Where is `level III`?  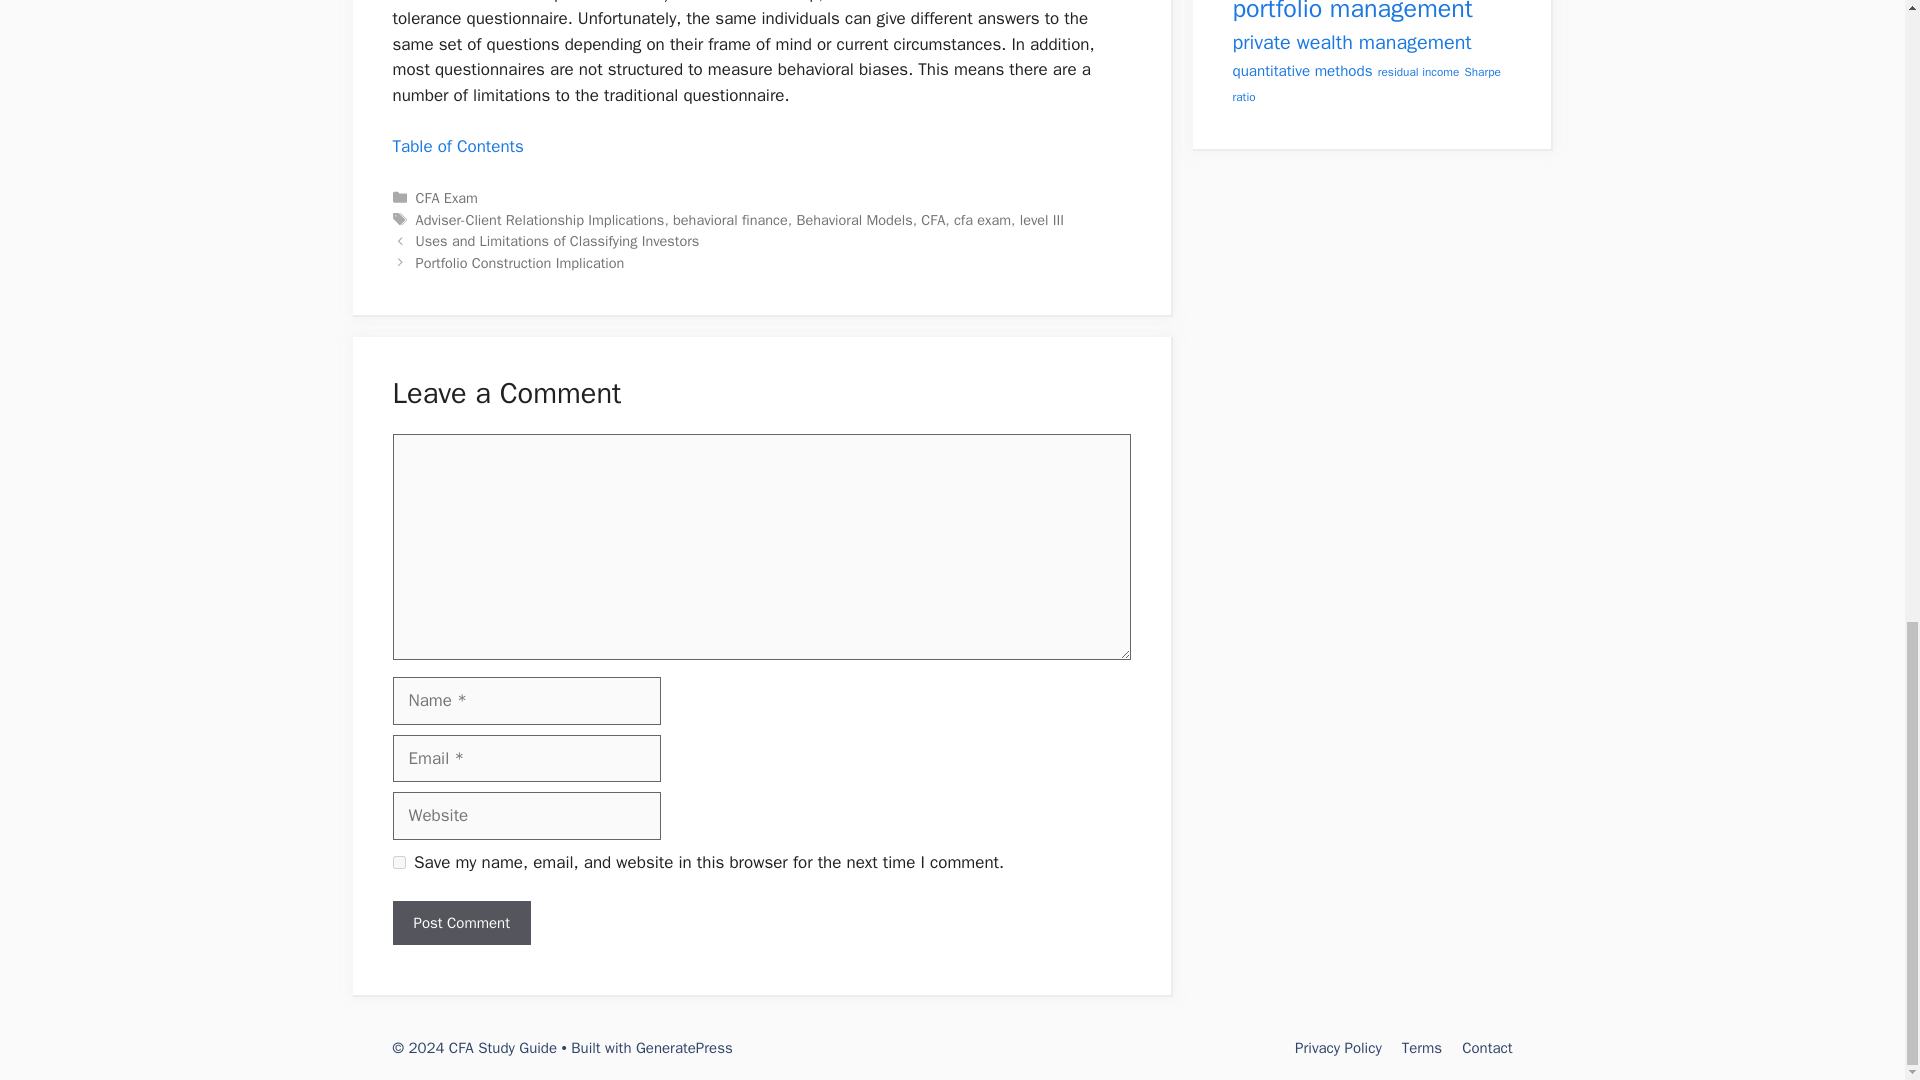
level III is located at coordinates (1041, 219).